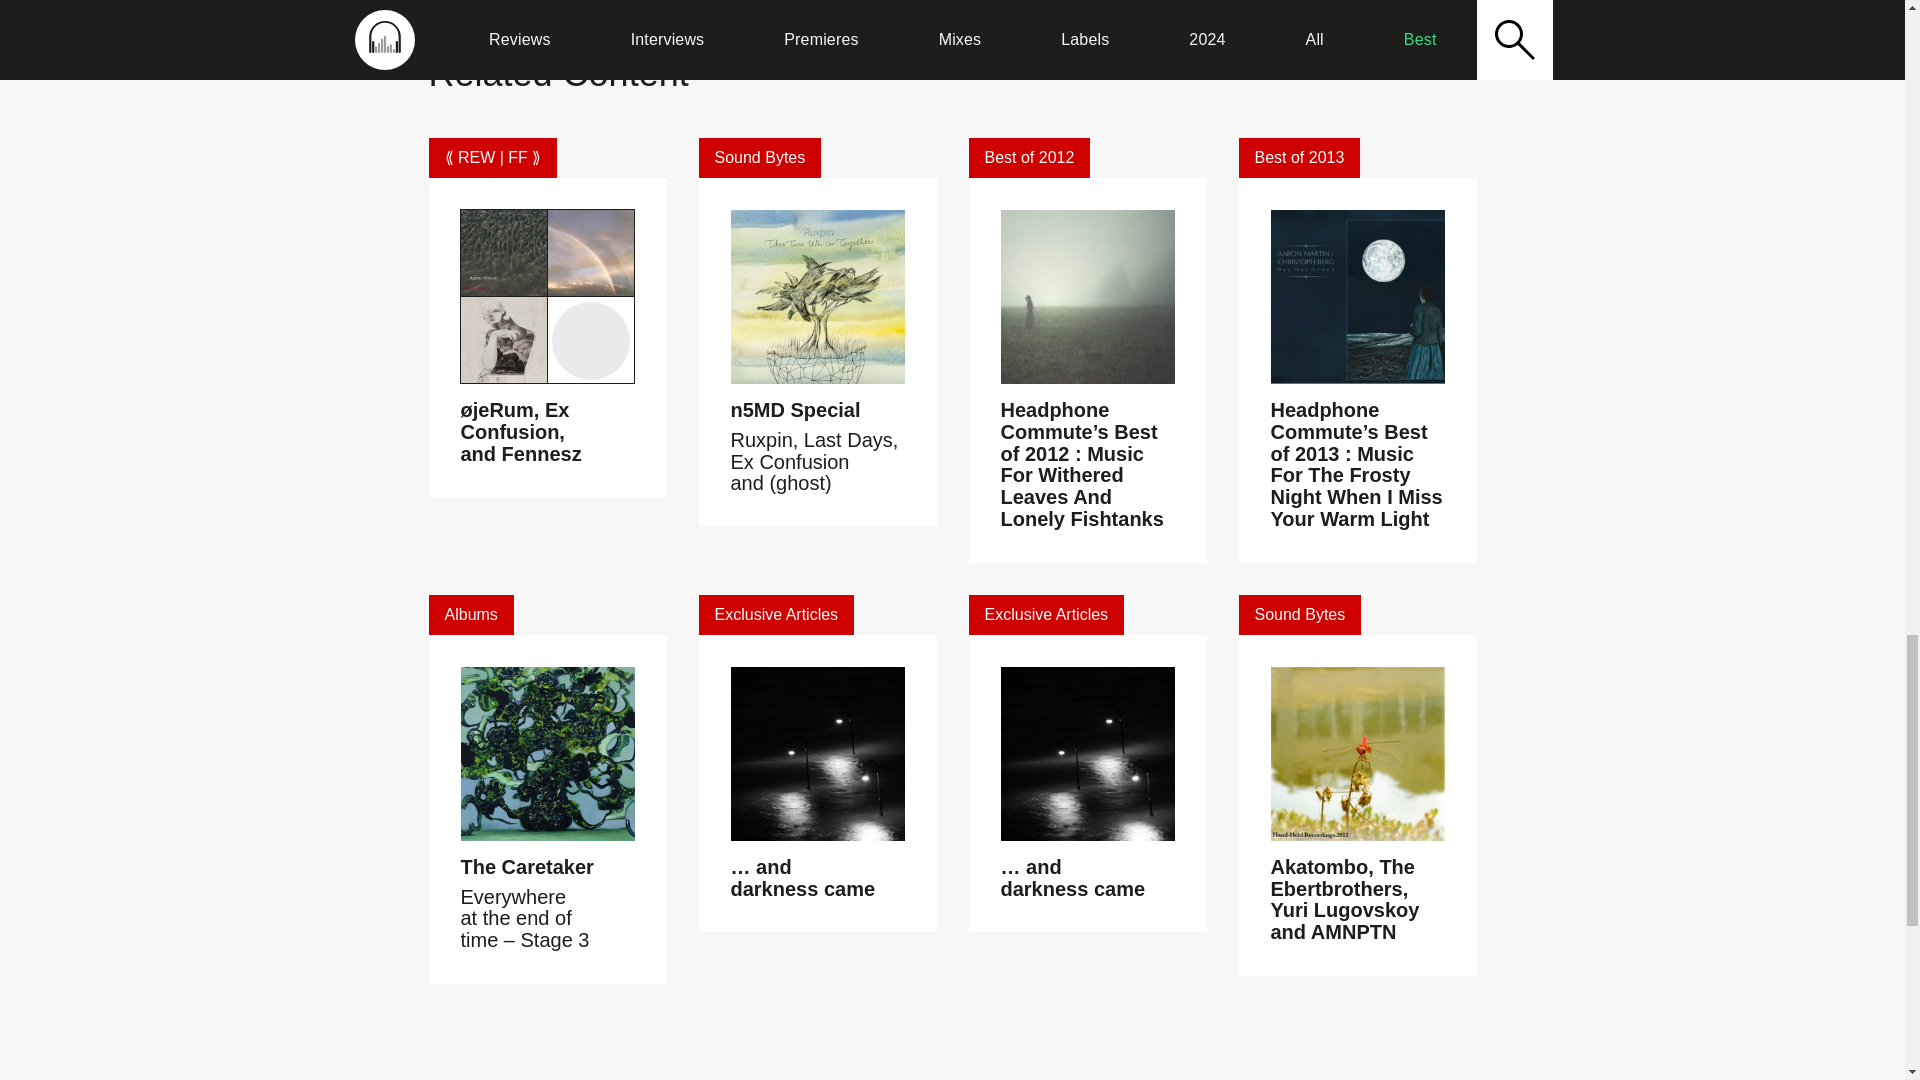  Describe the element at coordinates (526, 867) in the screenshot. I see `The Caretaker` at that location.